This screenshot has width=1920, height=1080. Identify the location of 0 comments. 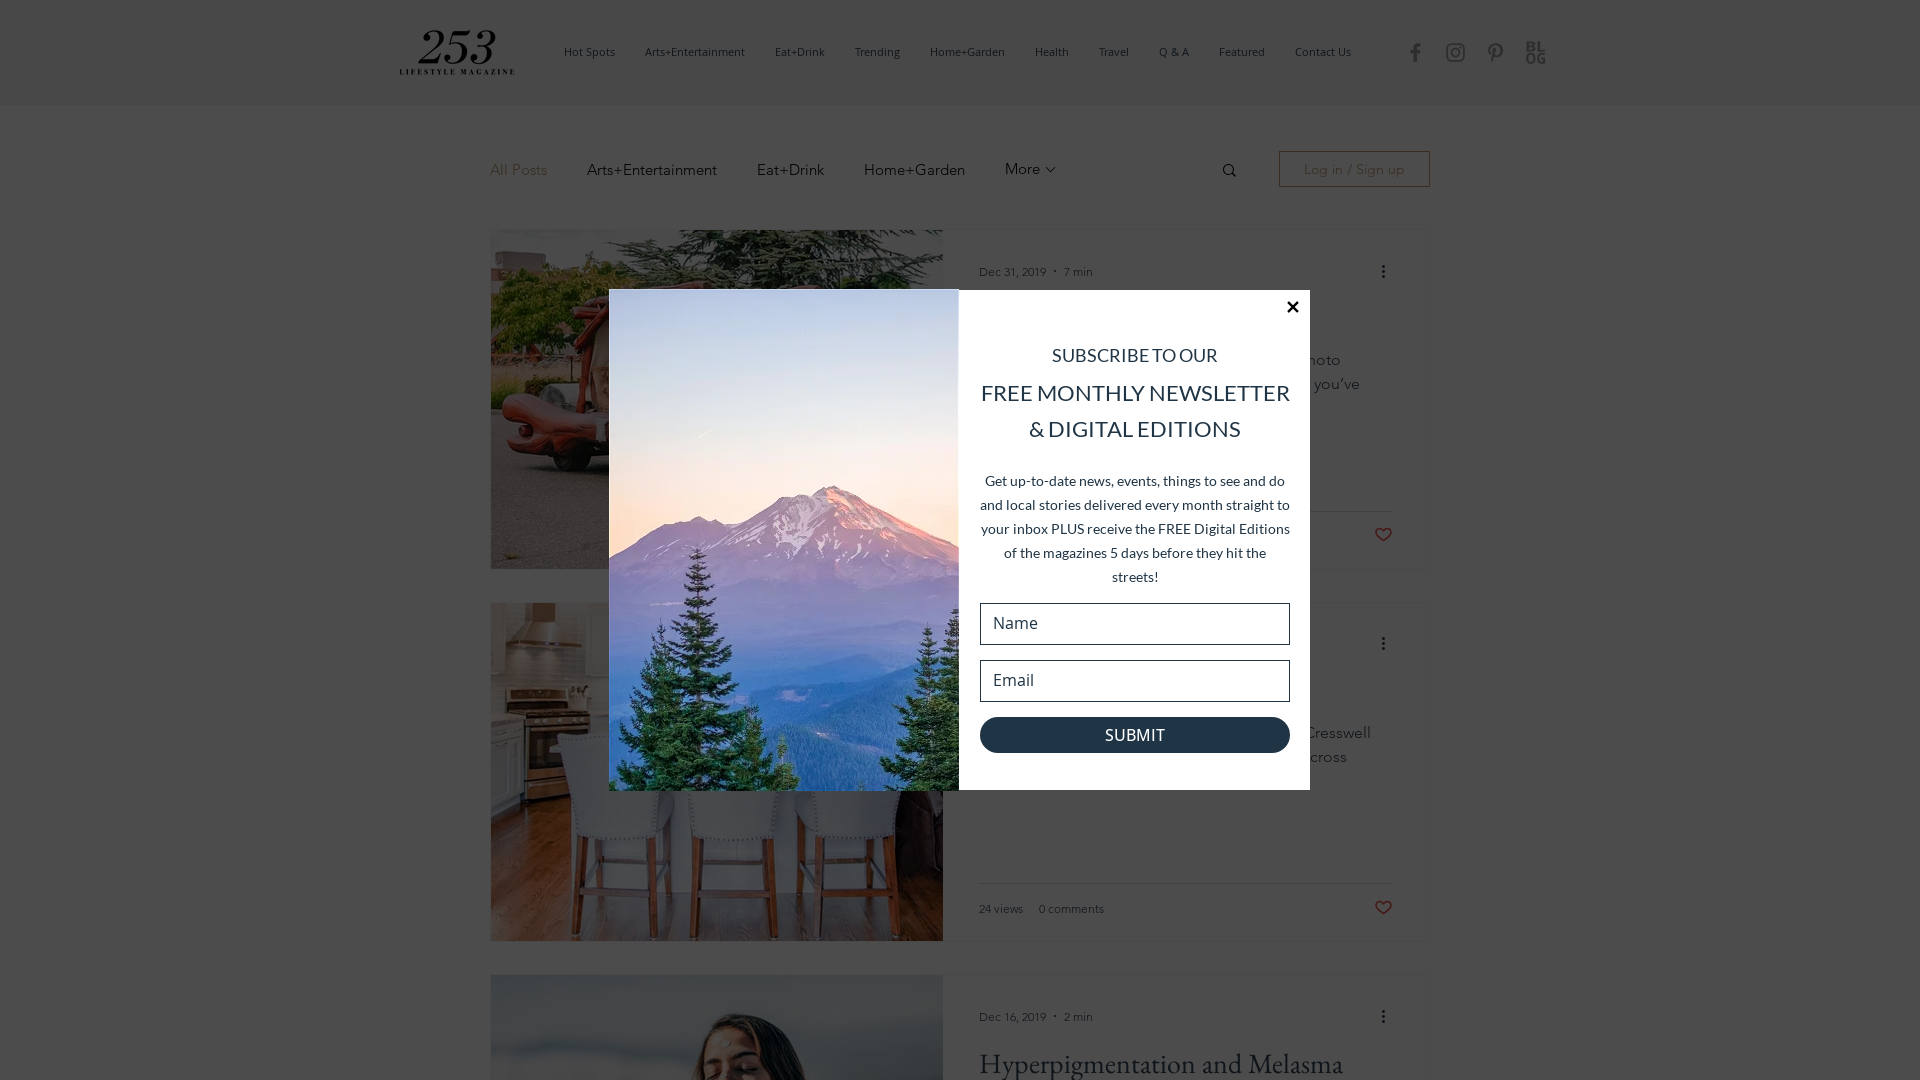
(1072, 908).